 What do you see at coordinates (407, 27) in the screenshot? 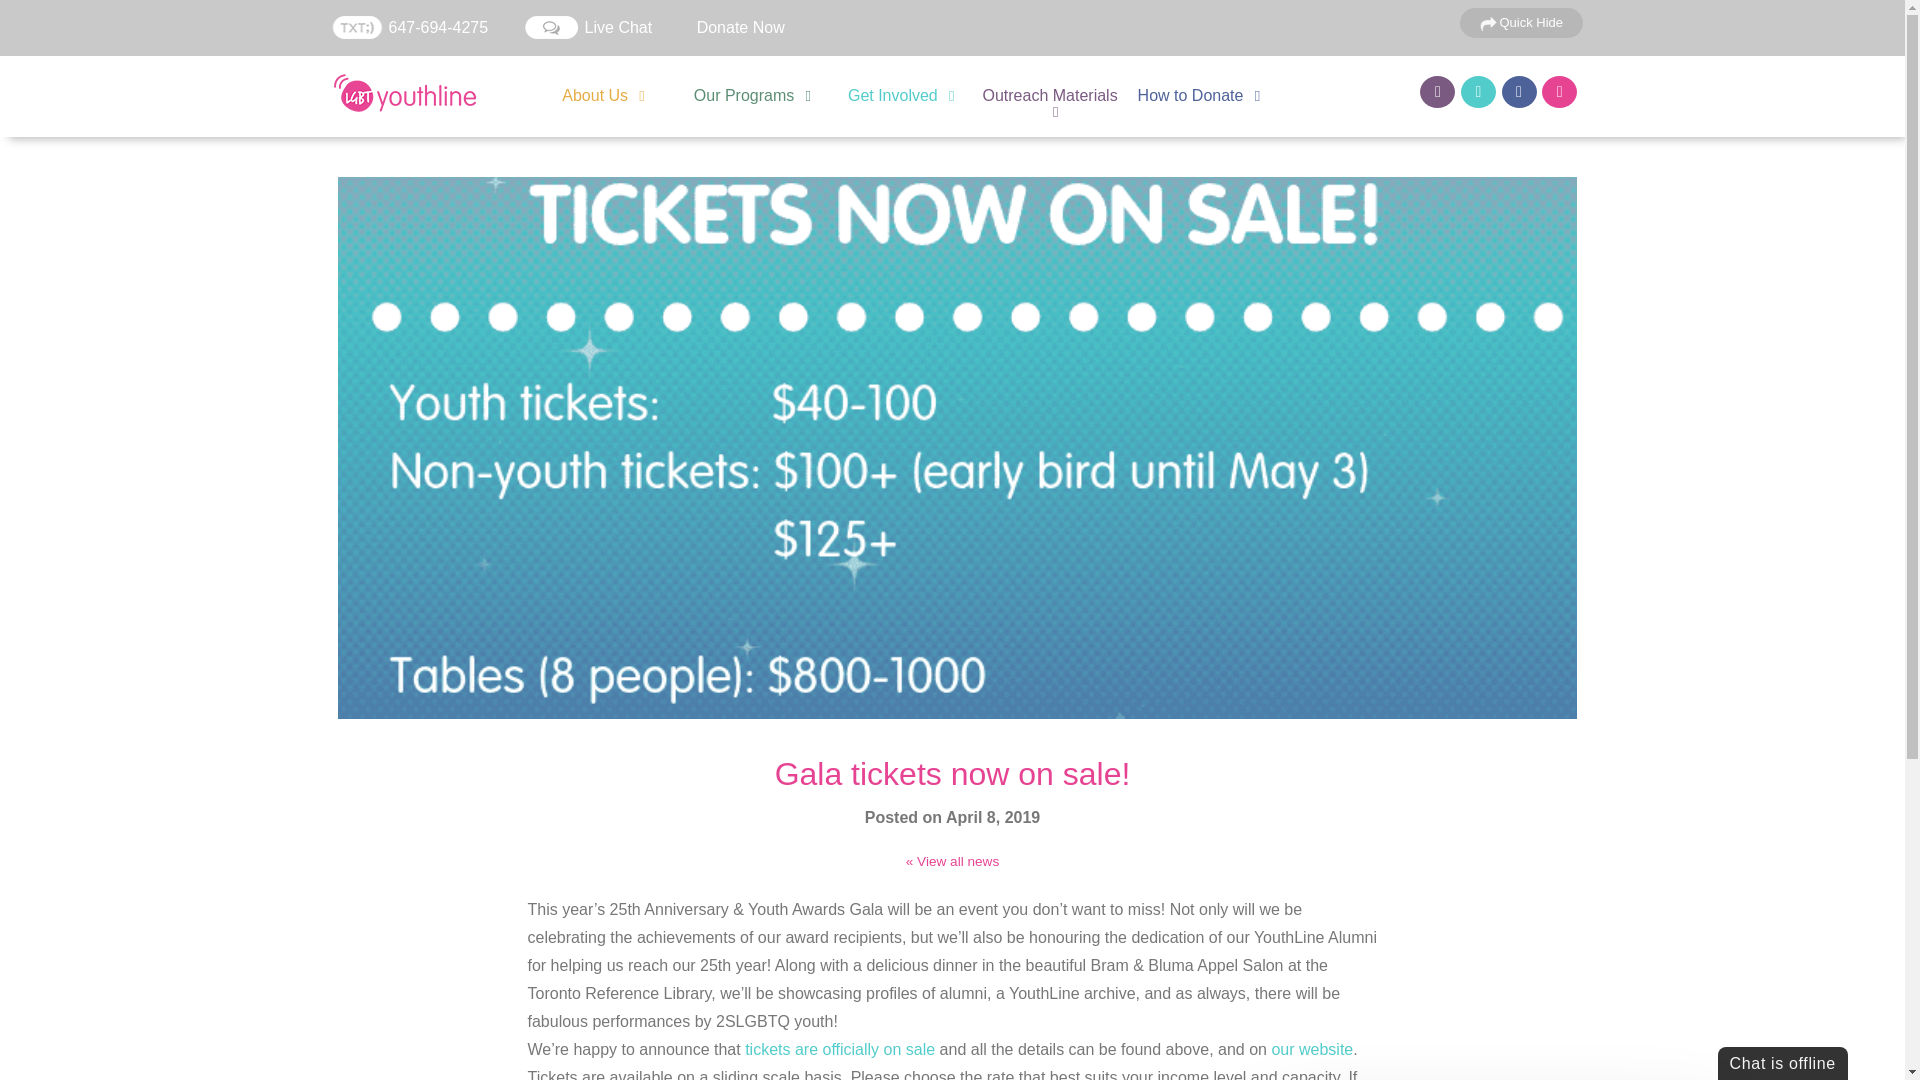
I see `647-694-4275` at bounding box center [407, 27].